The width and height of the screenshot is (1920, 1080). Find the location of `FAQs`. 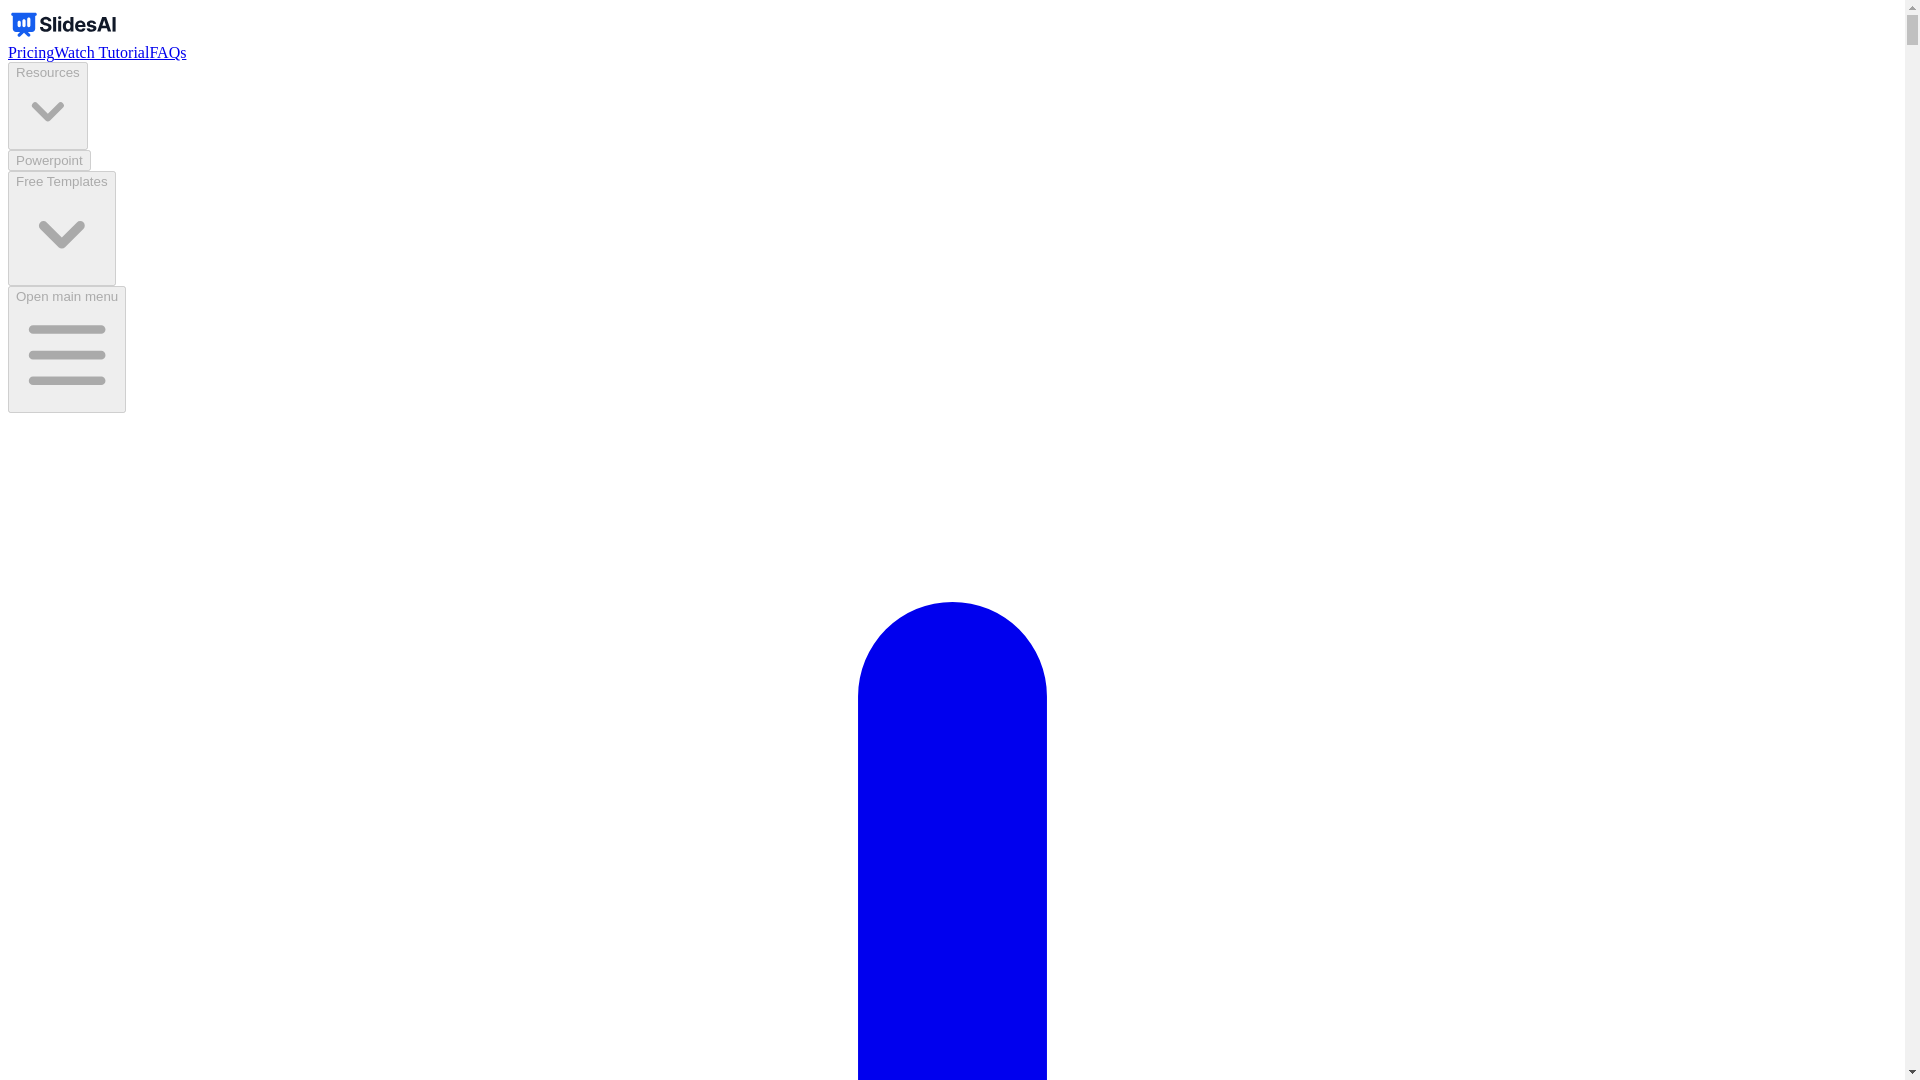

FAQs is located at coordinates (168, 52).